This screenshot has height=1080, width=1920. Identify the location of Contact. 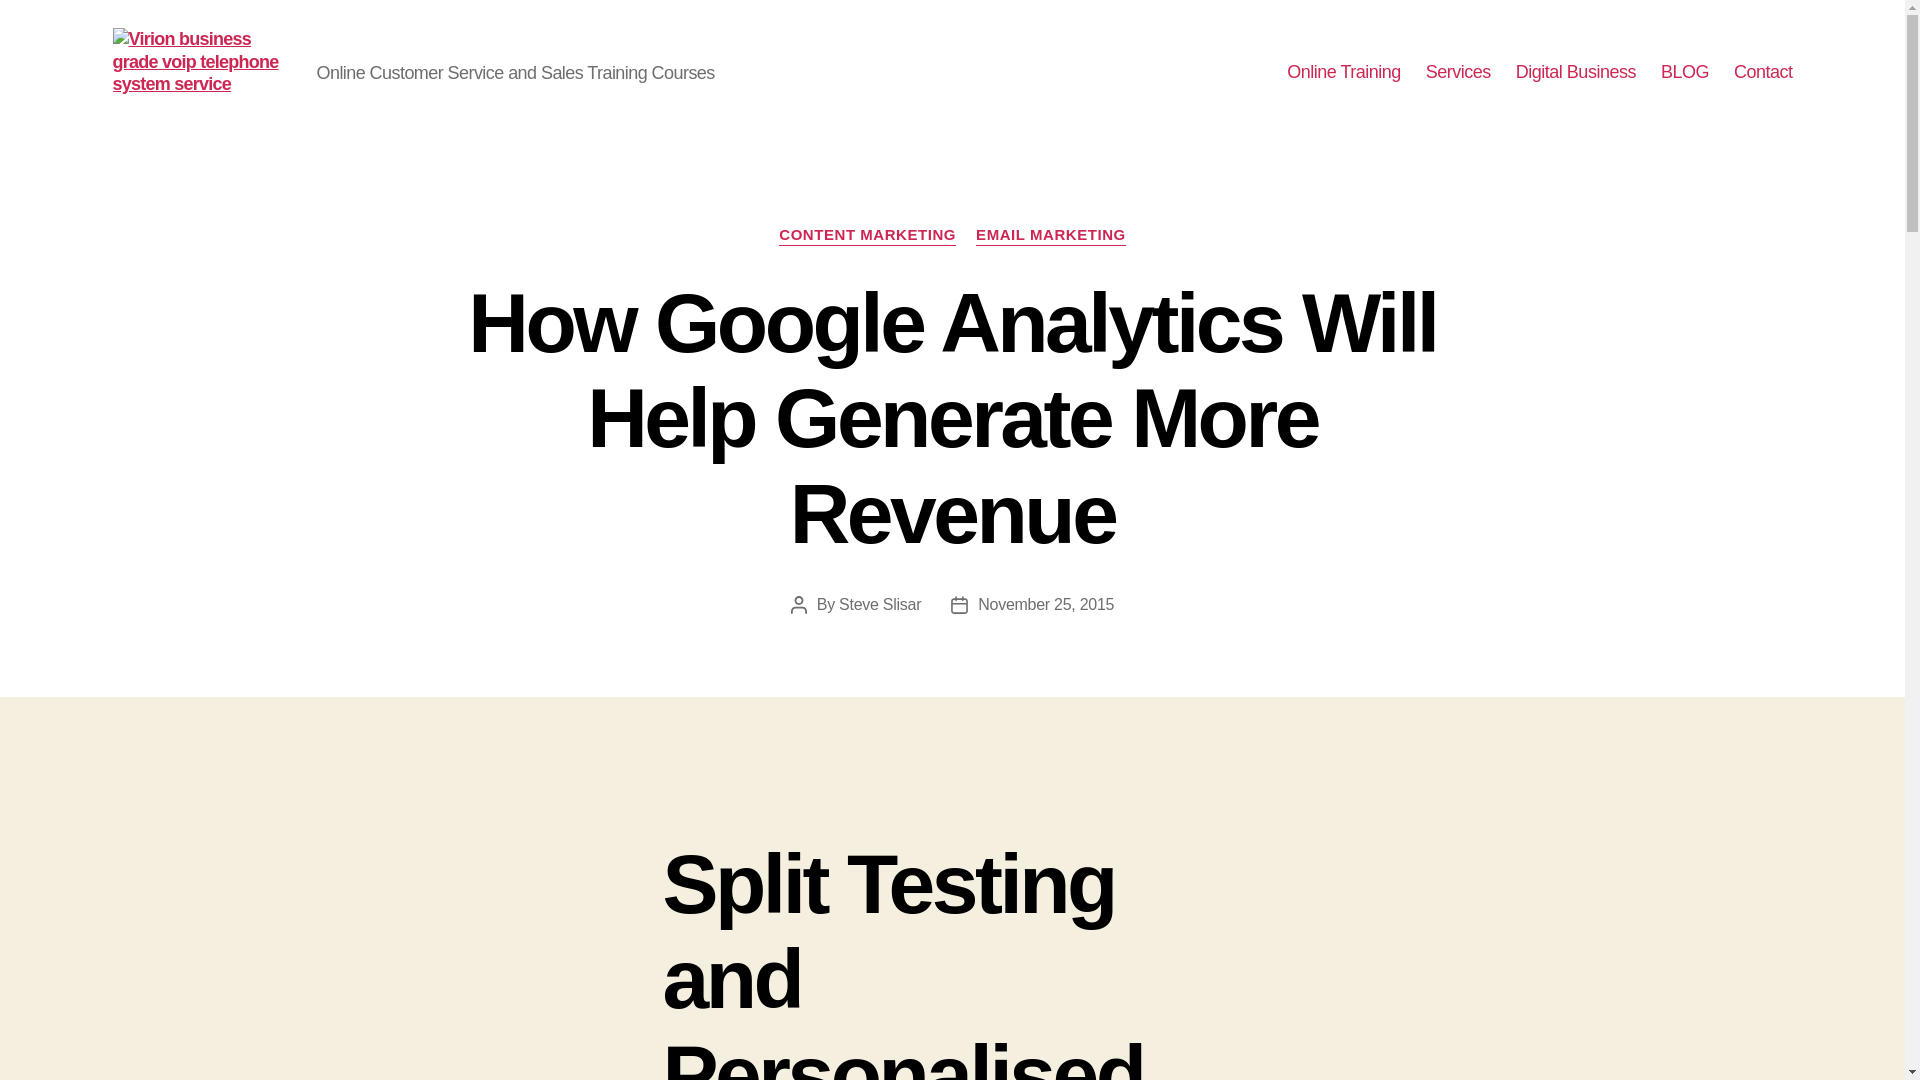
(1763, 72).